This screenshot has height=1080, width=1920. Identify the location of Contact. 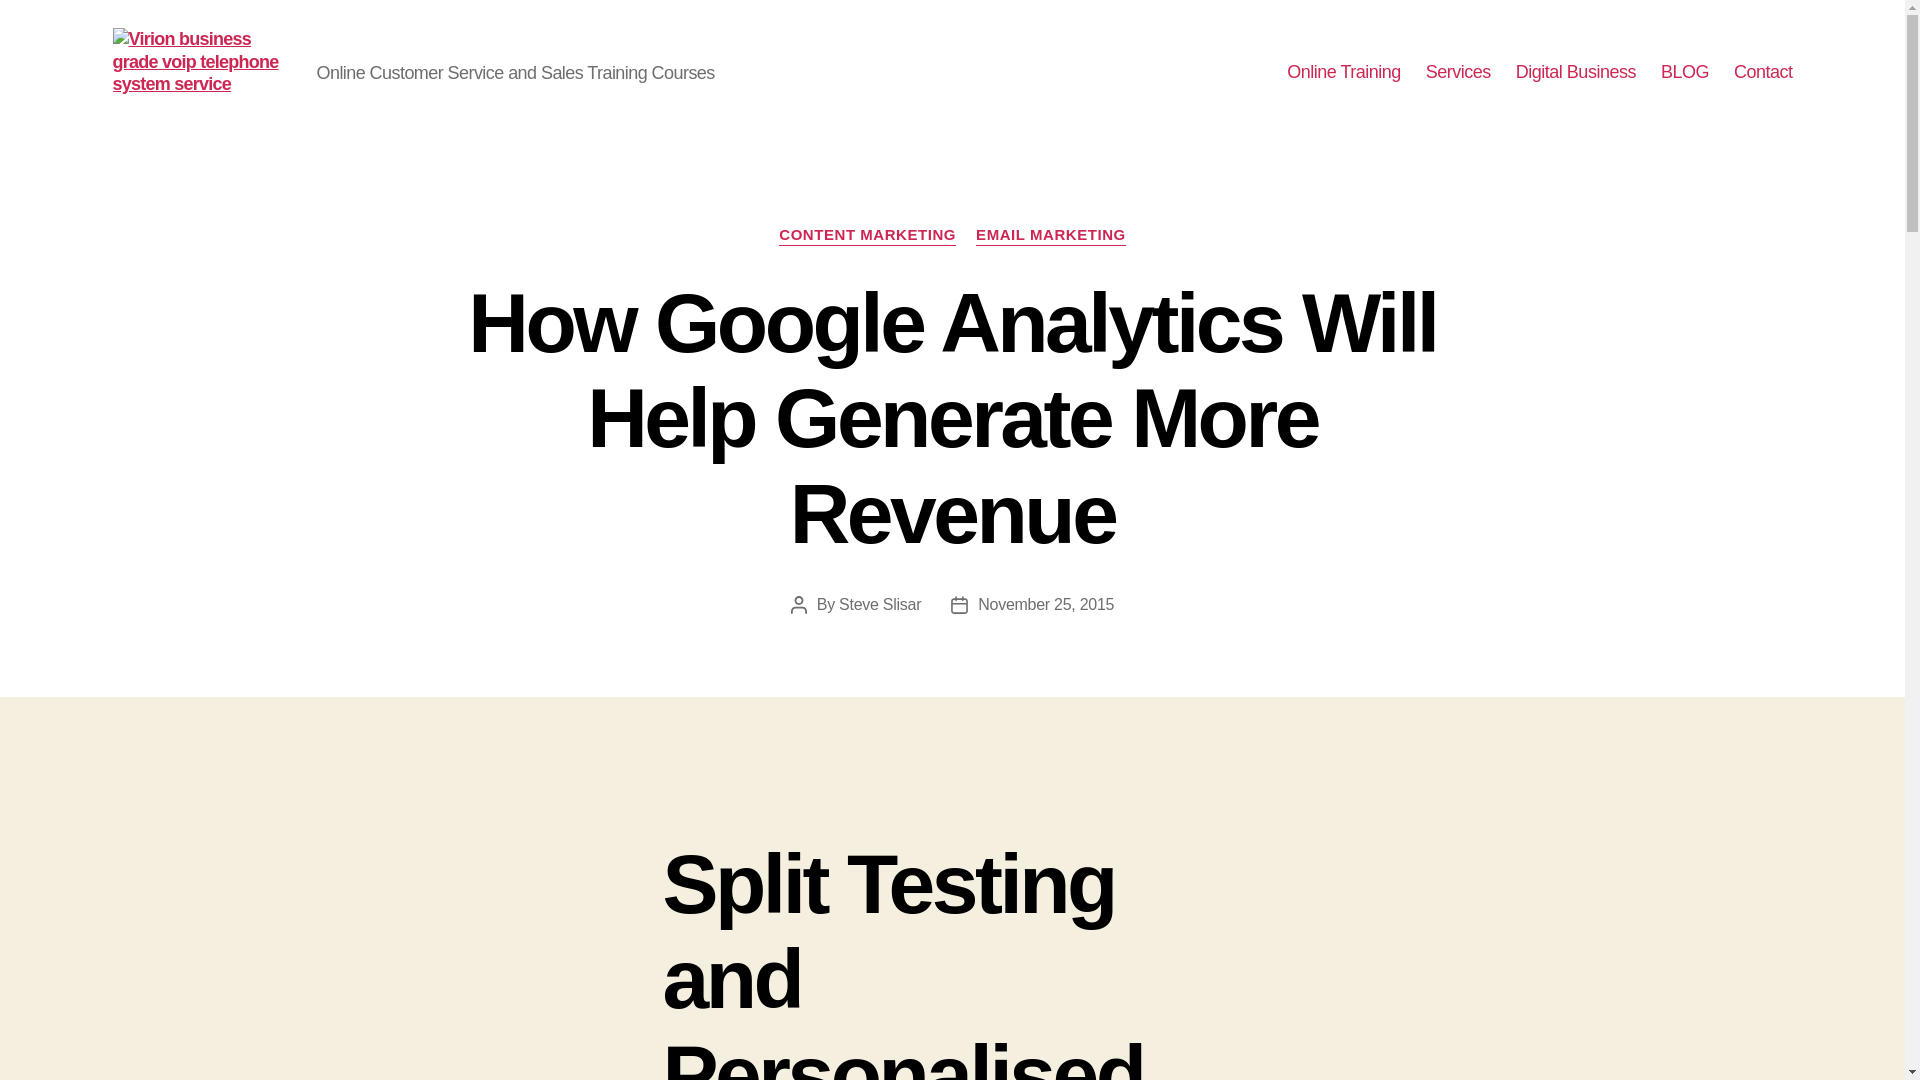
(1763, 72).